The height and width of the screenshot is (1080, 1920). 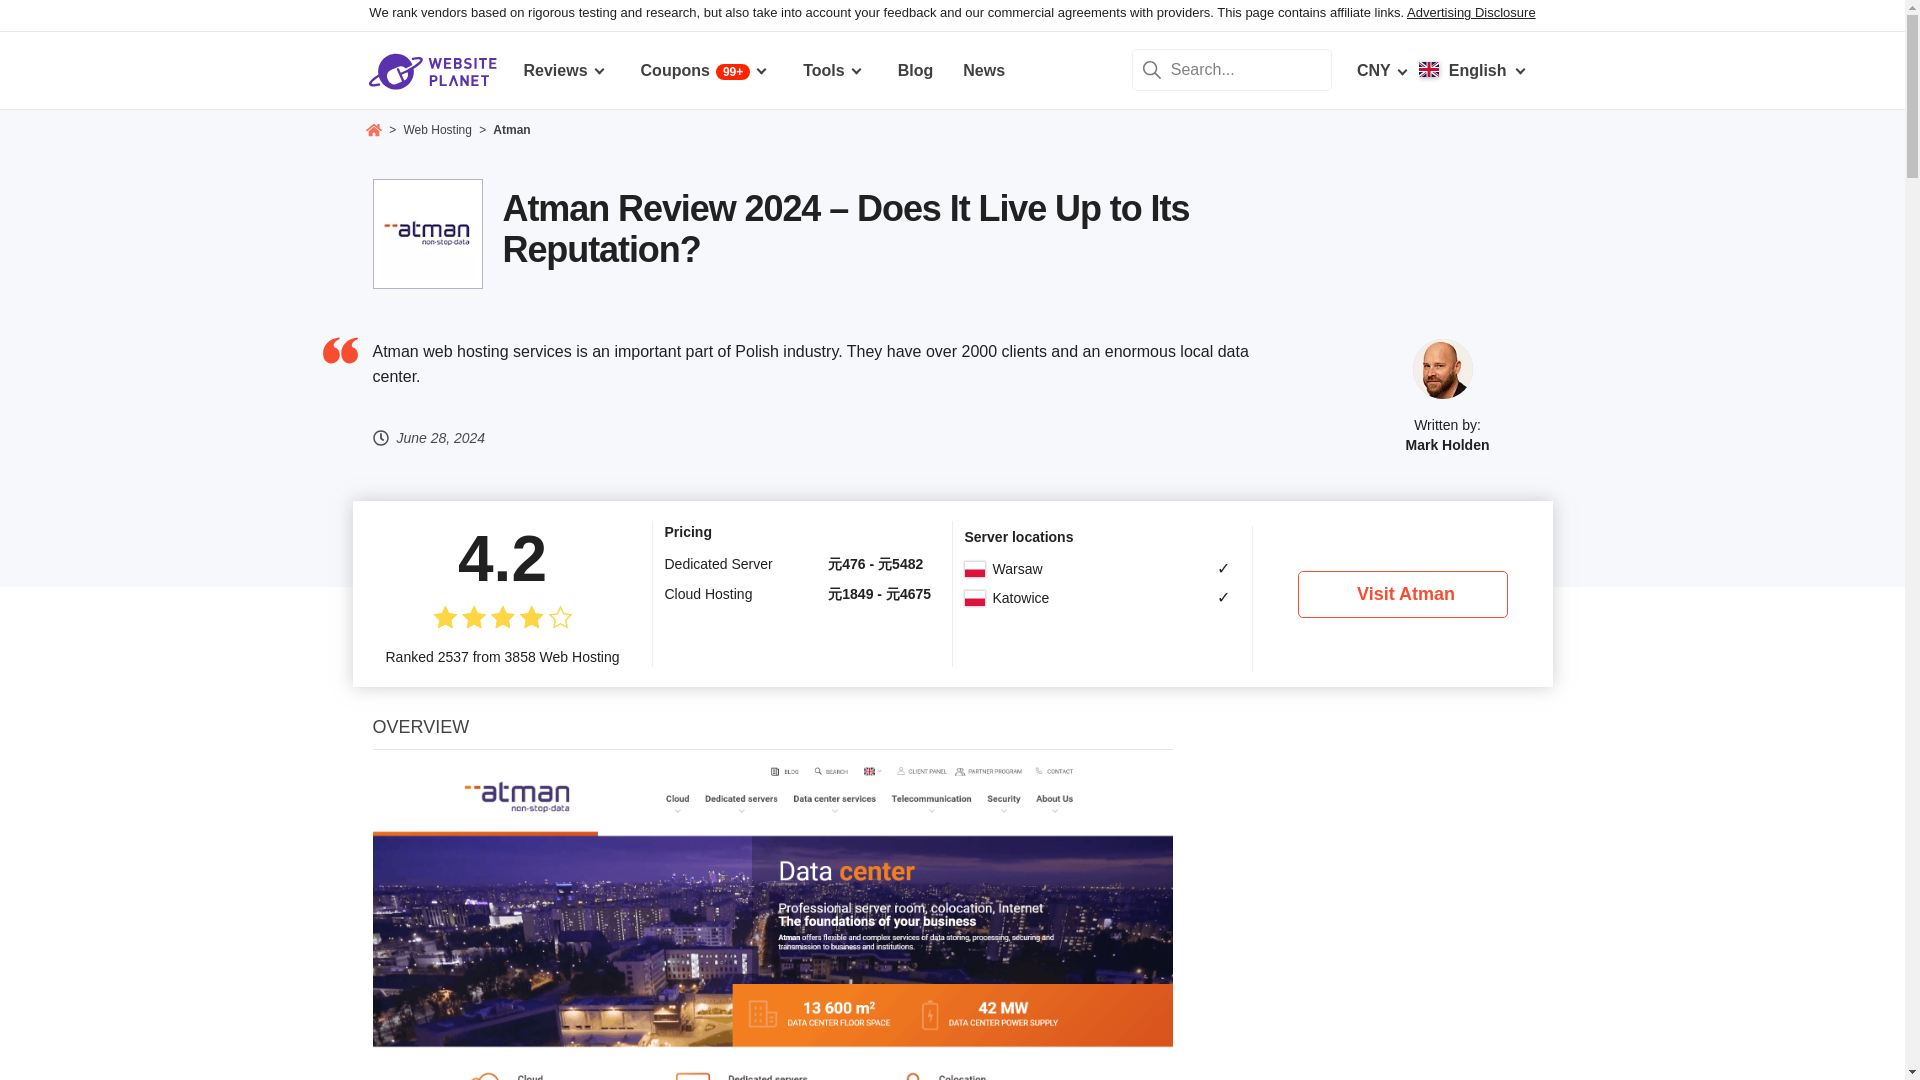 I want to click on Search, so click(x=1152, y=69).